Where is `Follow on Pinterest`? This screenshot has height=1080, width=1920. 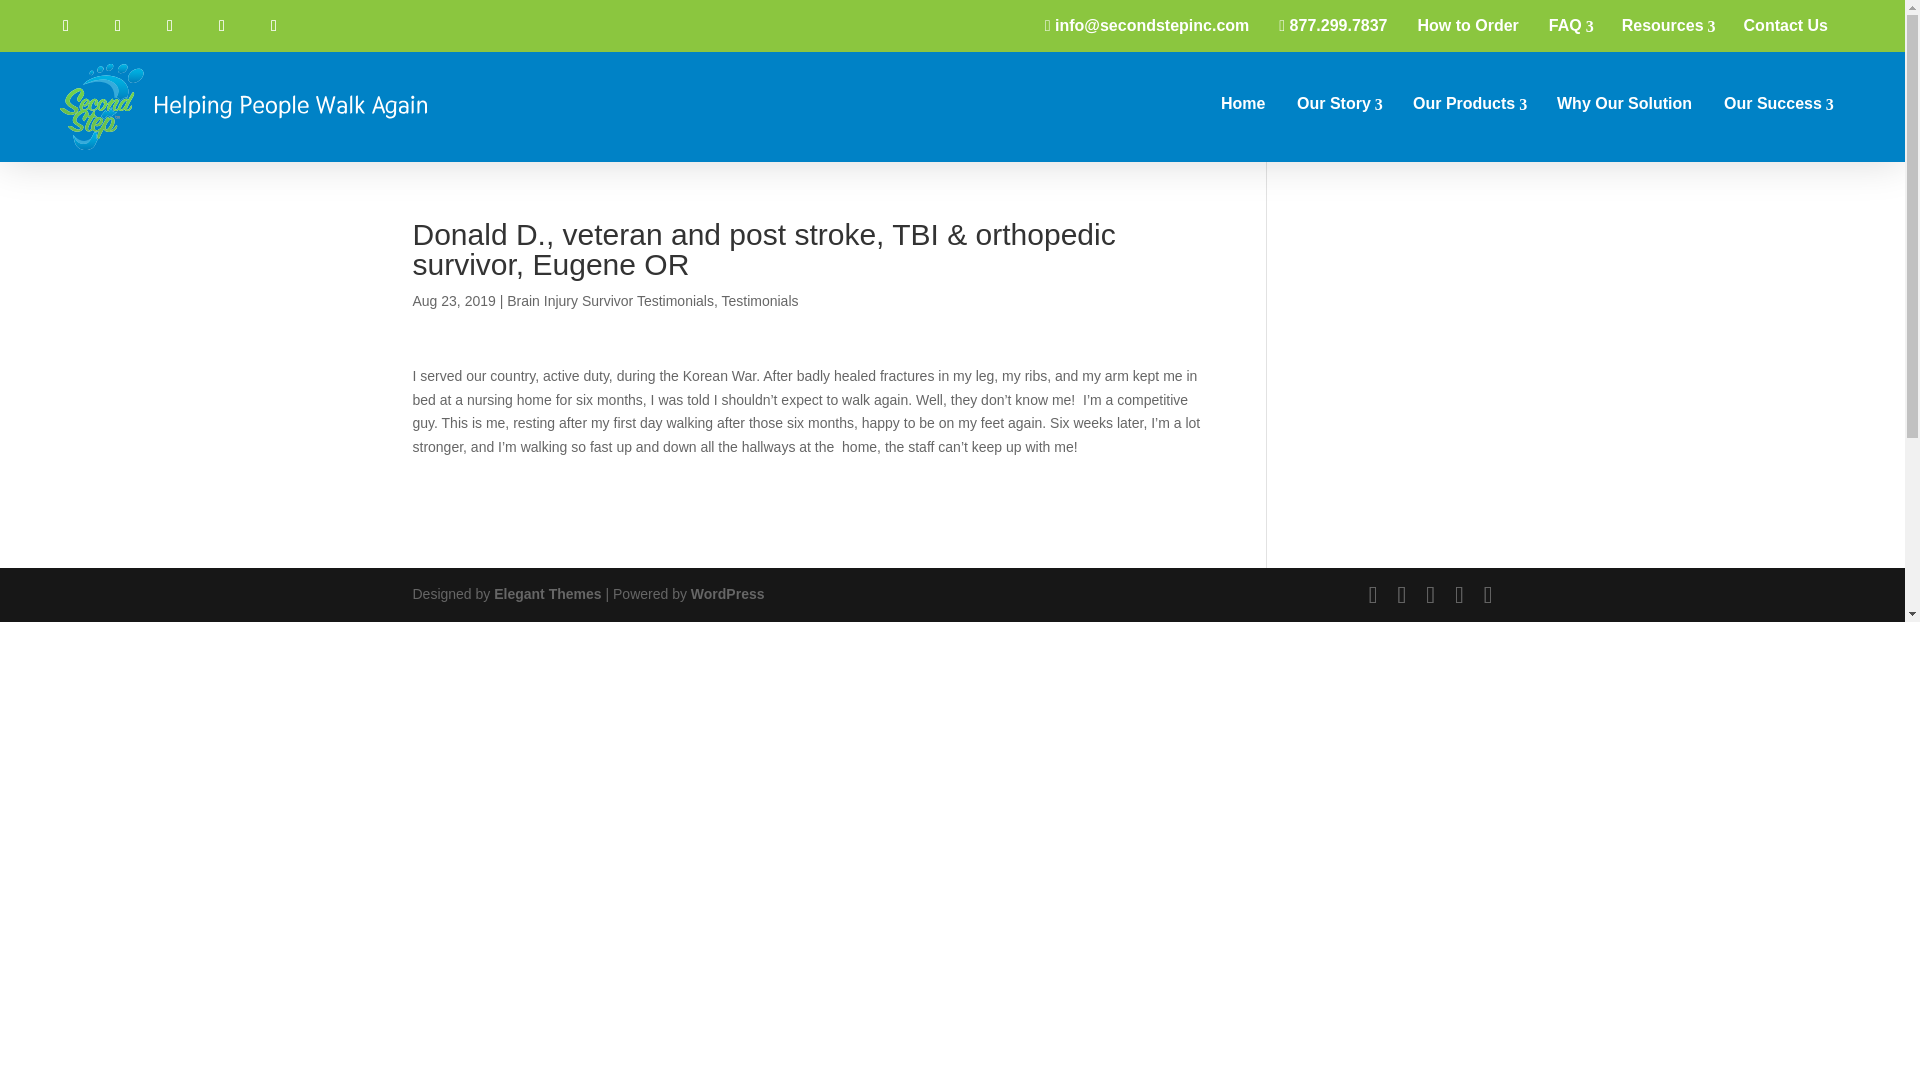 Follow on Pinterest is located at coordinates (273, 26).